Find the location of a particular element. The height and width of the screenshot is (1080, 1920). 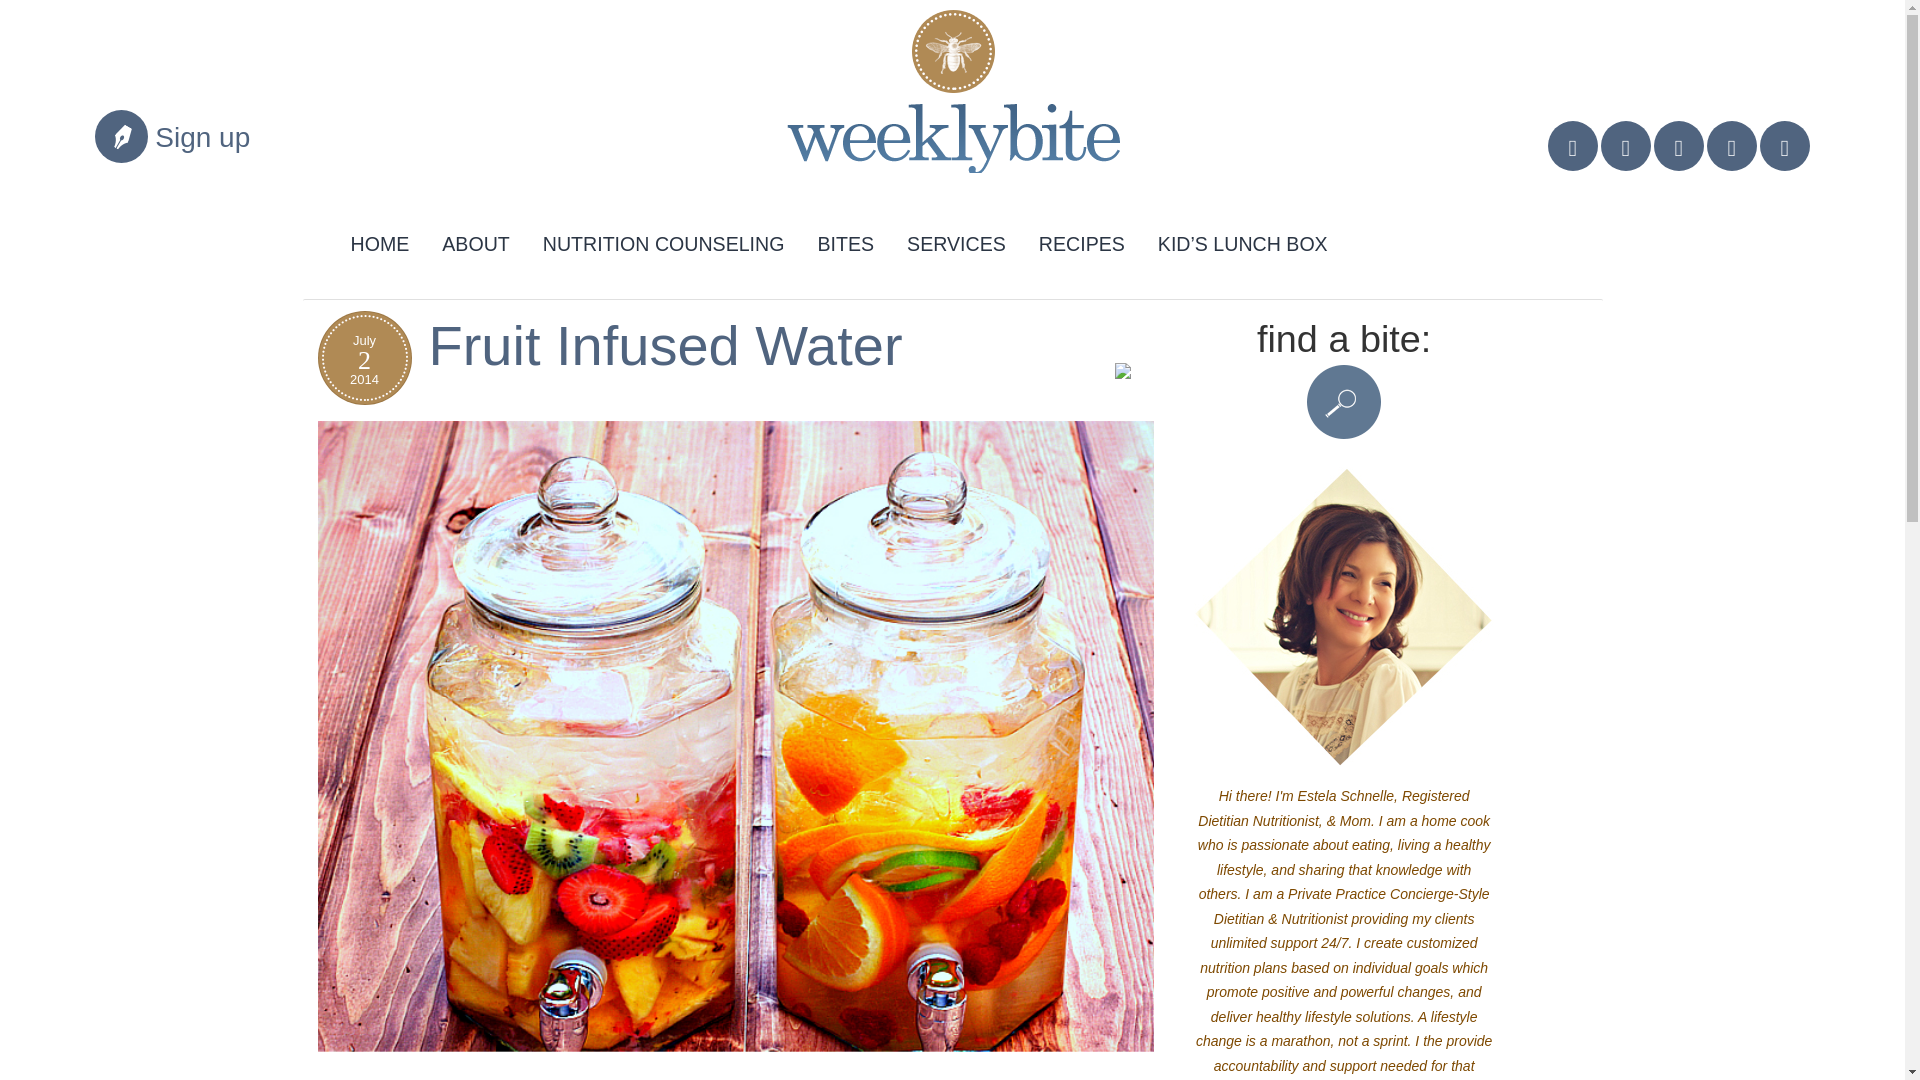

NUTRITION COUNSELING is located at coordinates (664, 240).